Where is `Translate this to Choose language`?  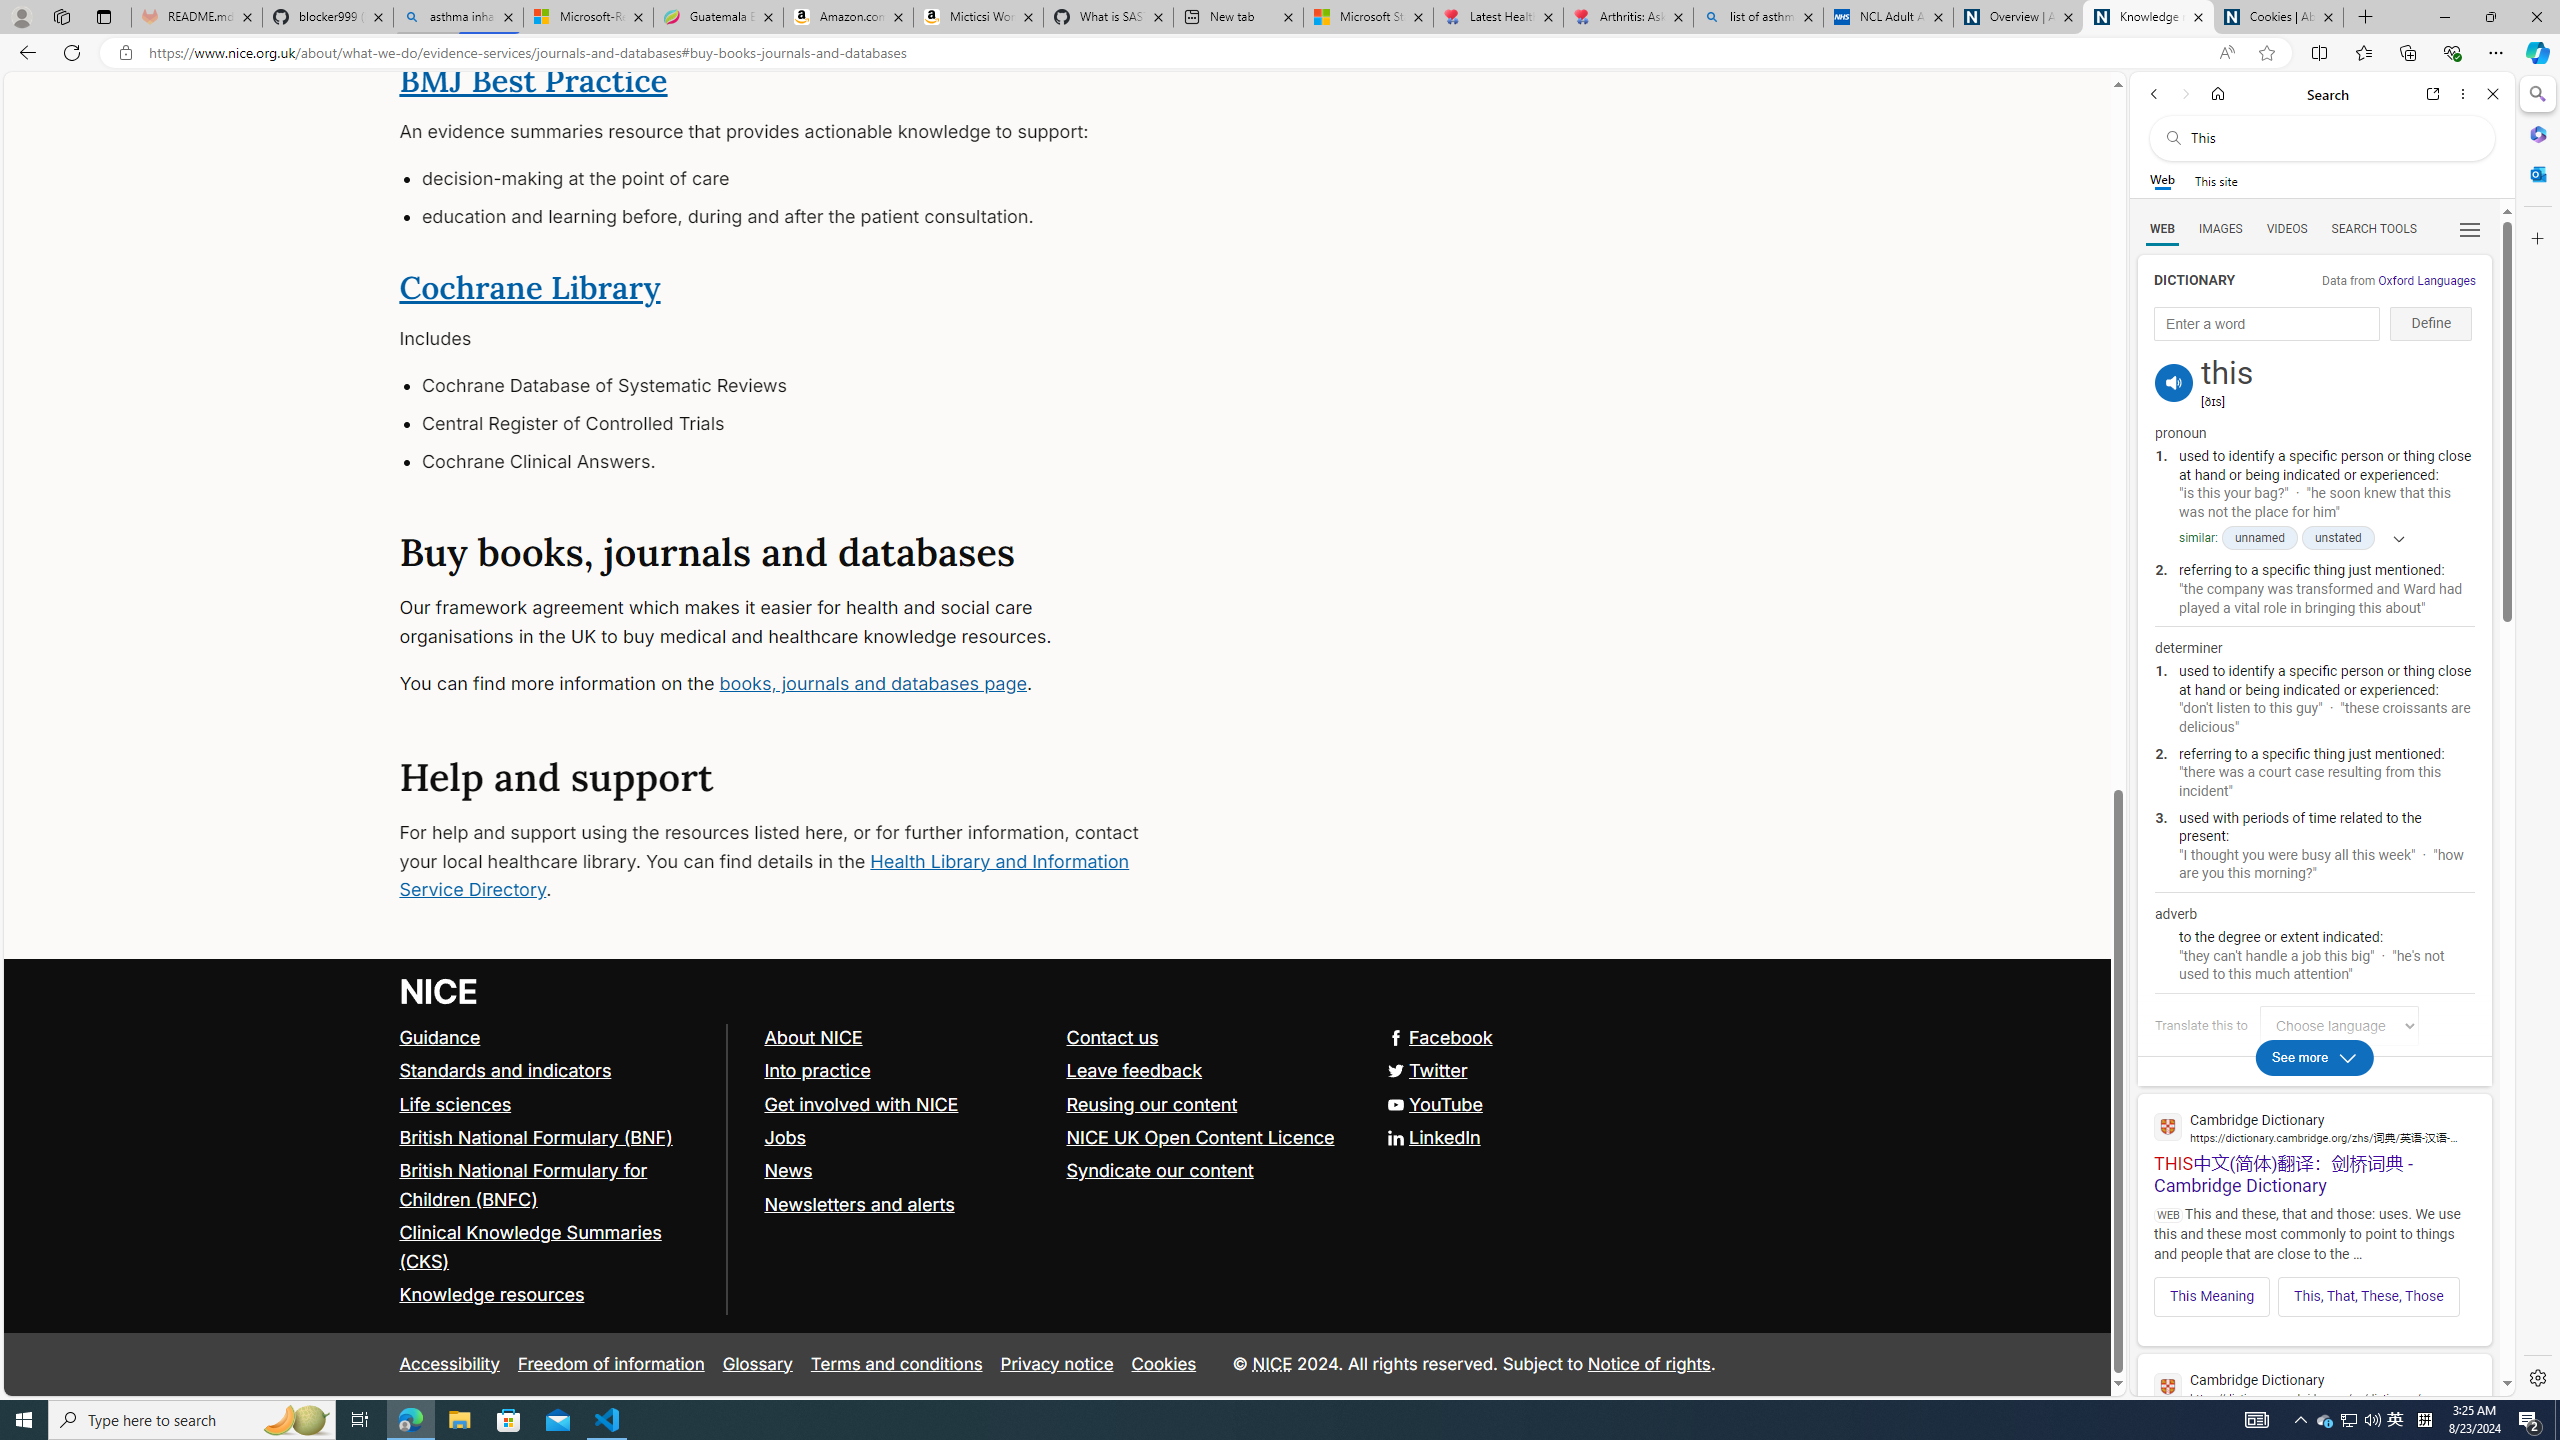 Translate this to Choose language is located at coordinates (2338, 1025).